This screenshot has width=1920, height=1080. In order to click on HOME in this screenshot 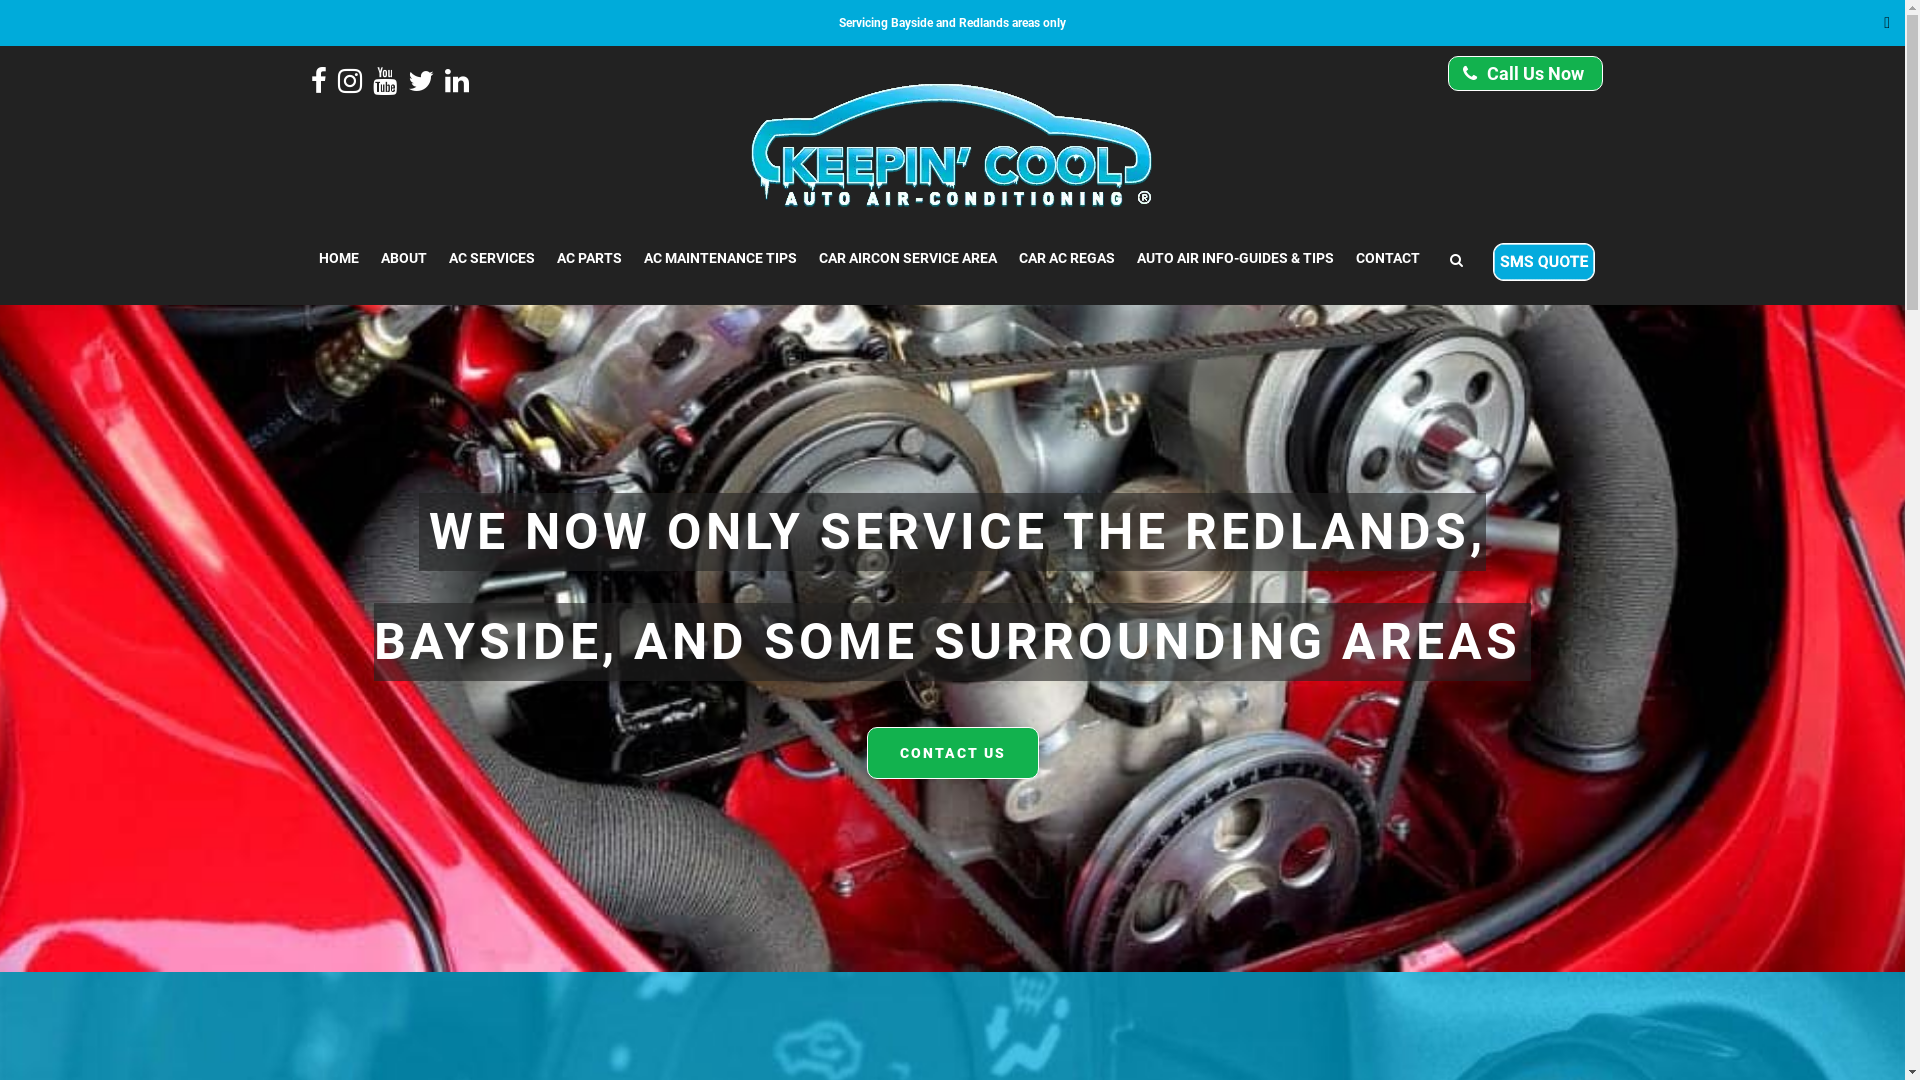, I will do `click(339, 258)`.